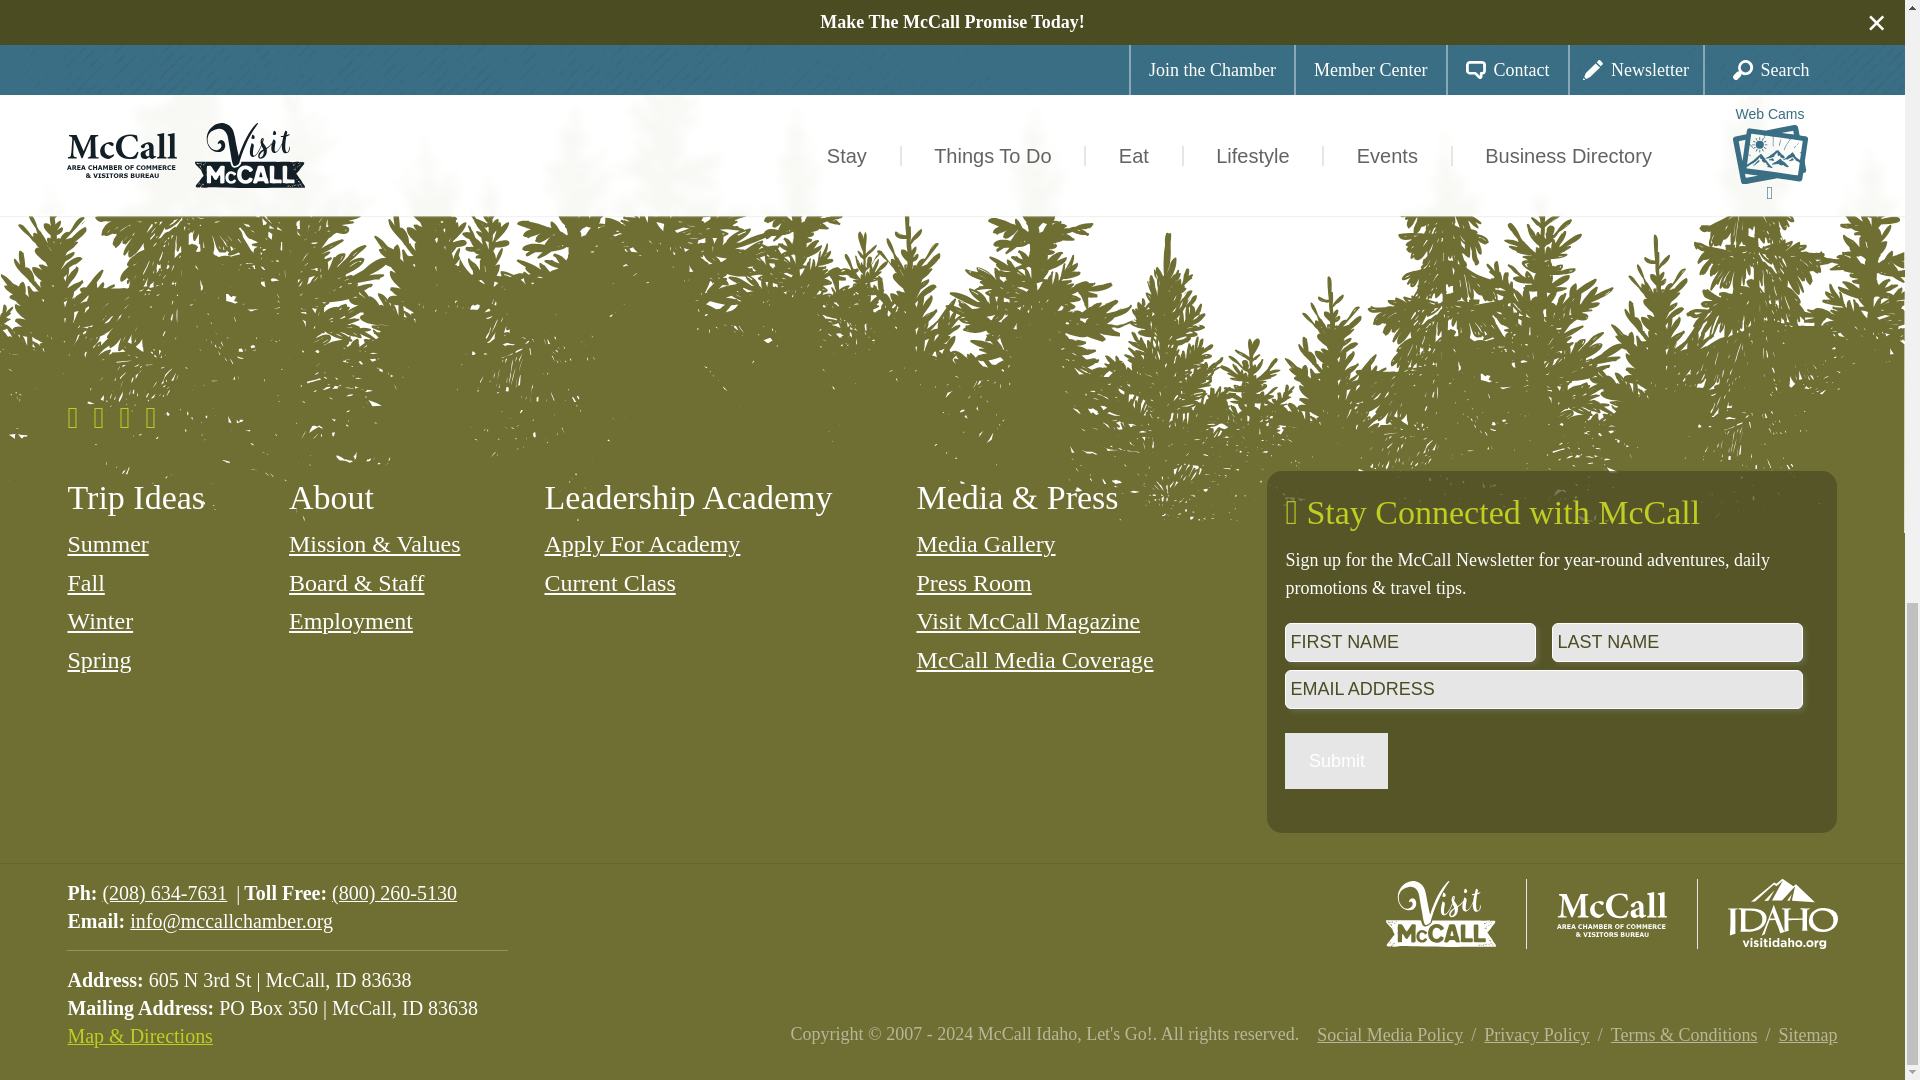  I want to click on McCall Chamber, so click(1612, 914).